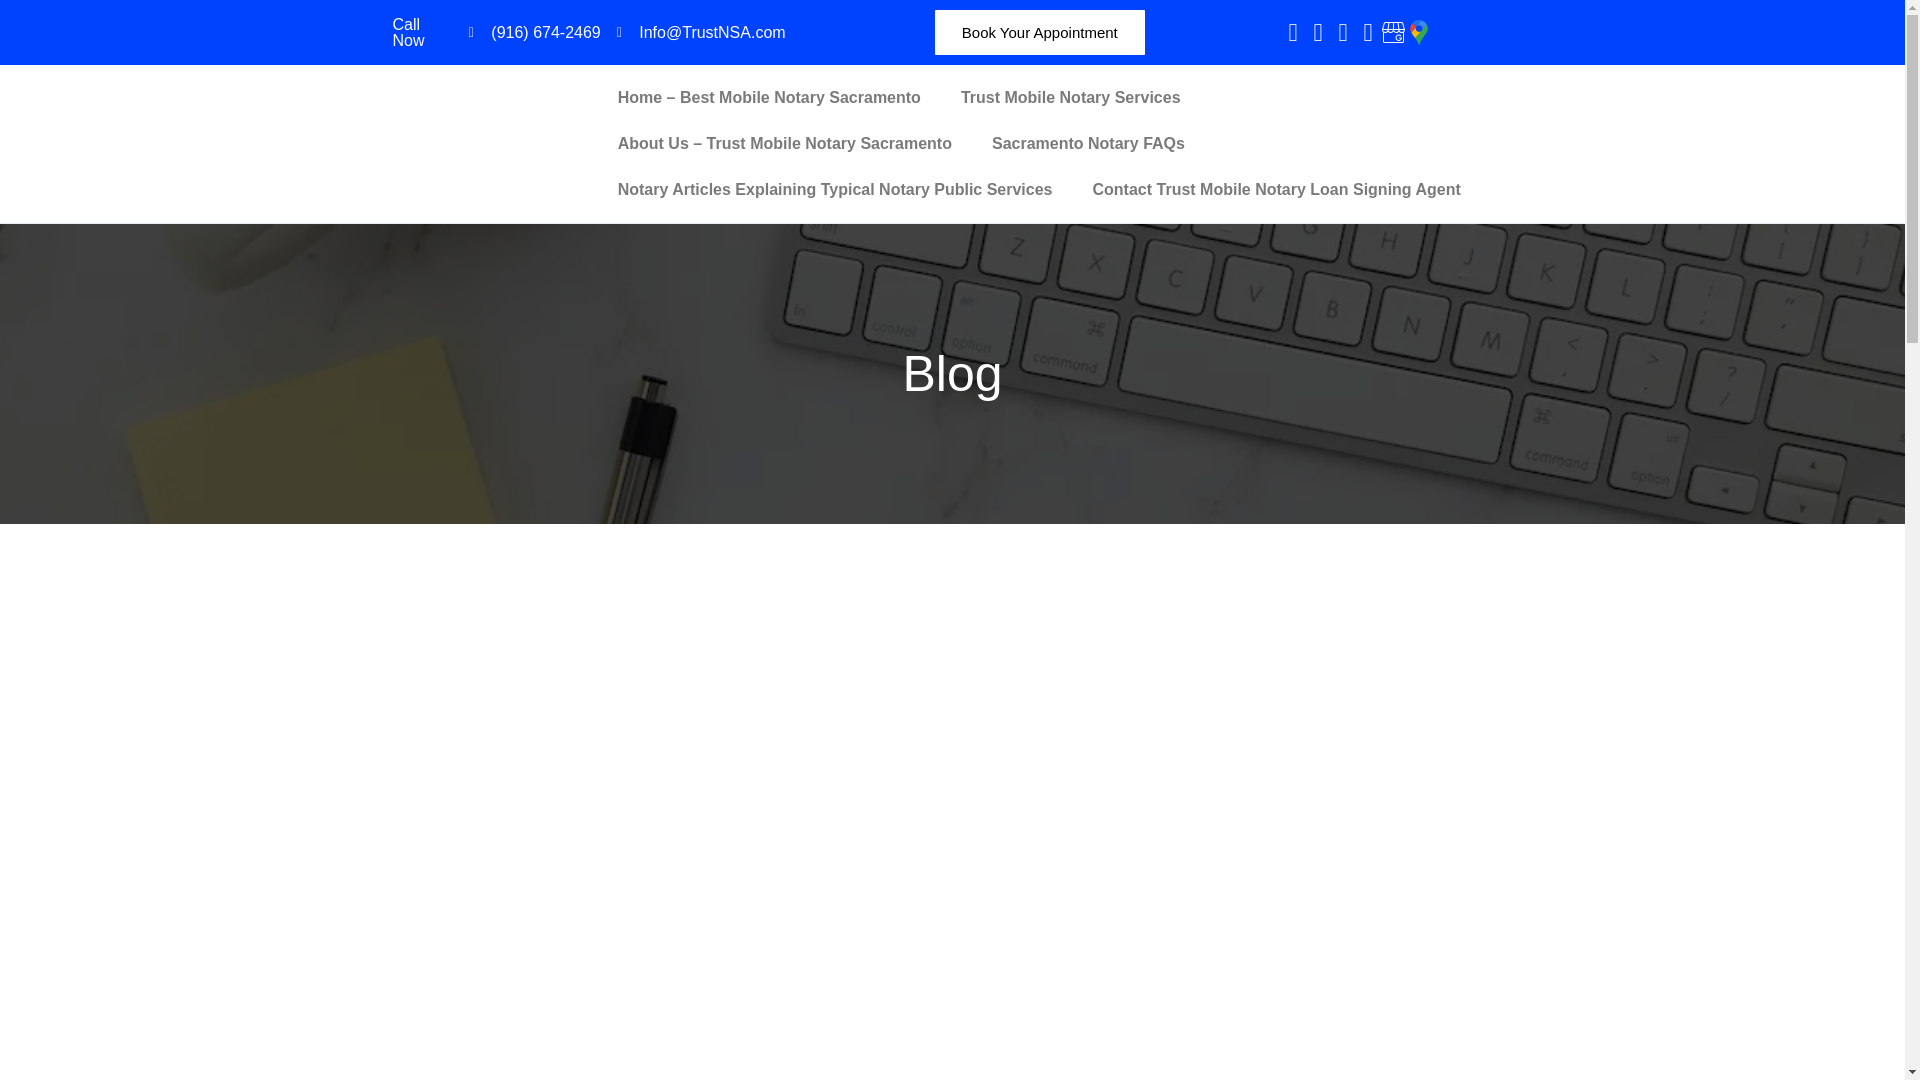  What do you see at coordinates (1088, 144) in the screenshot?
I see `Sacramento Notary FAQs` at bounding box center [1088, 144].